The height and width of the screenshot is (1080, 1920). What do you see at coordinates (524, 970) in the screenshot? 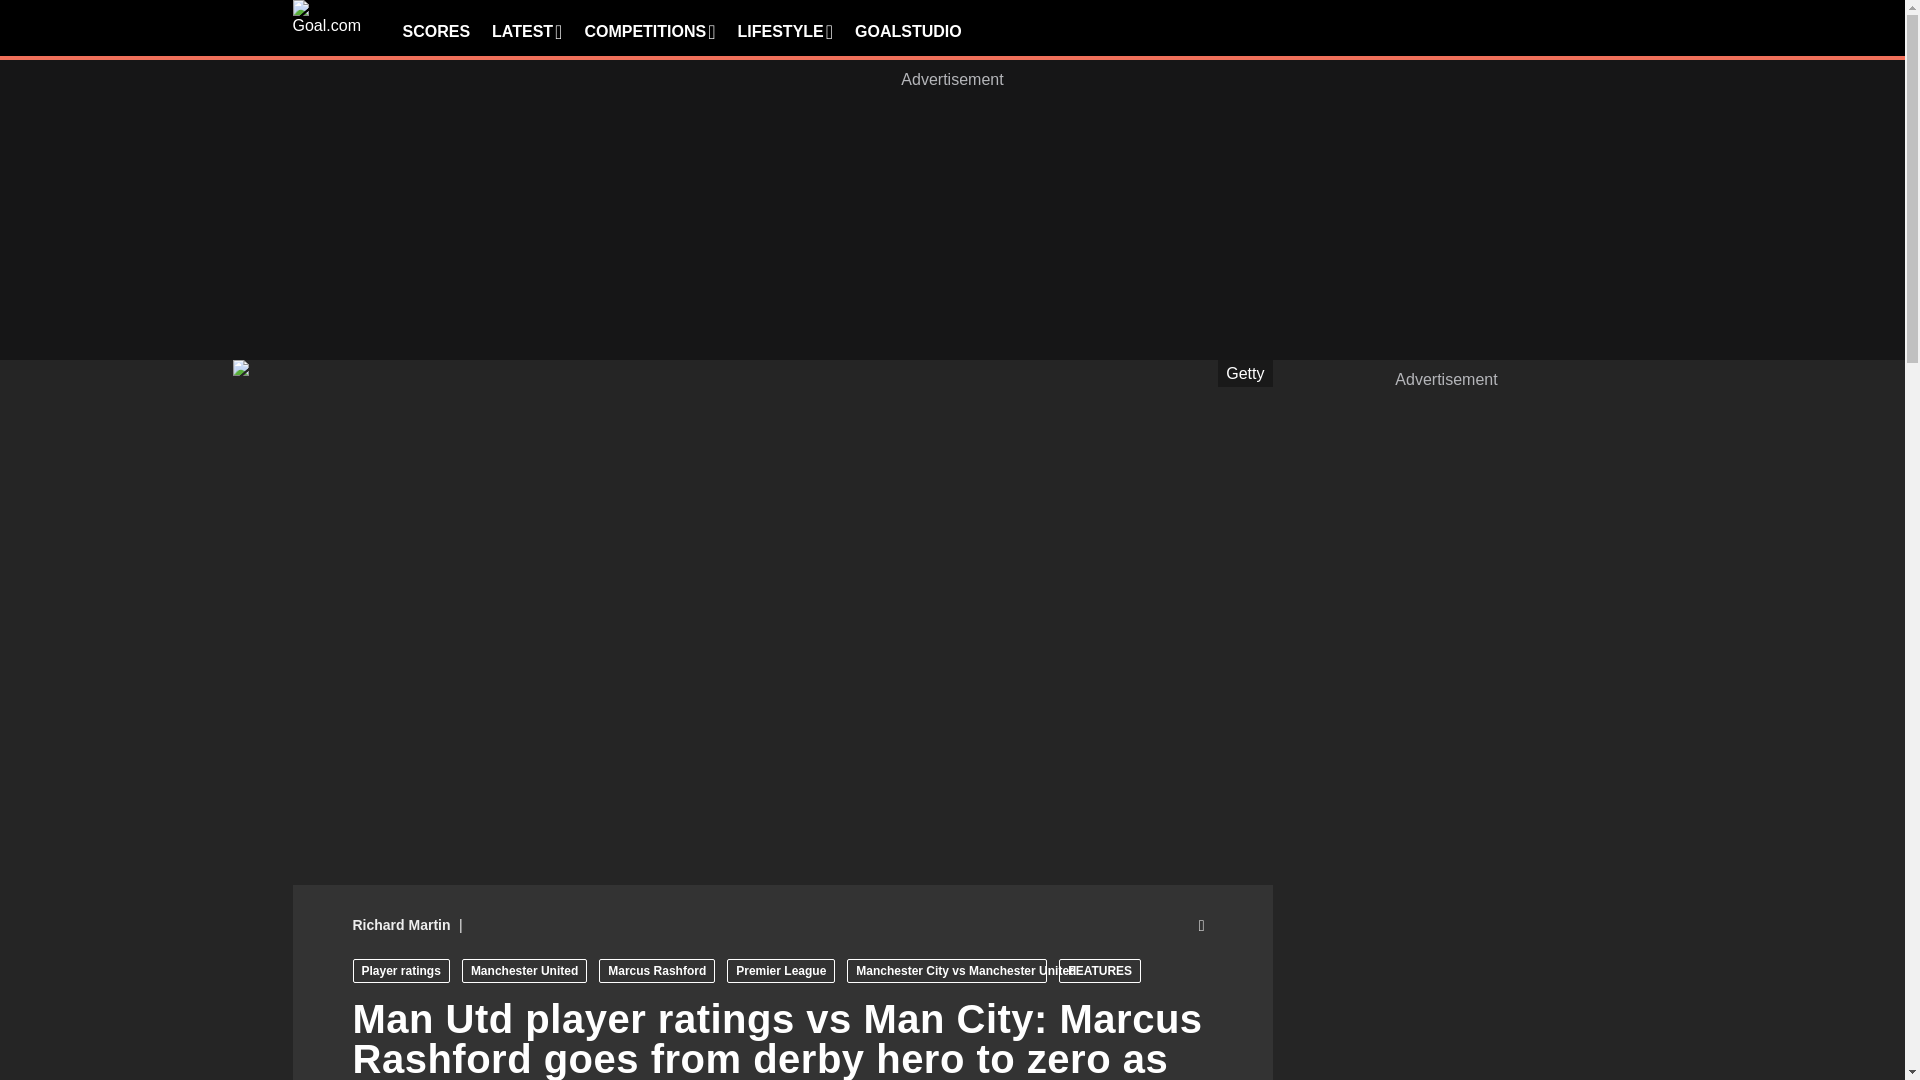
I see `Manchester United` at bounding box center [524, 970].